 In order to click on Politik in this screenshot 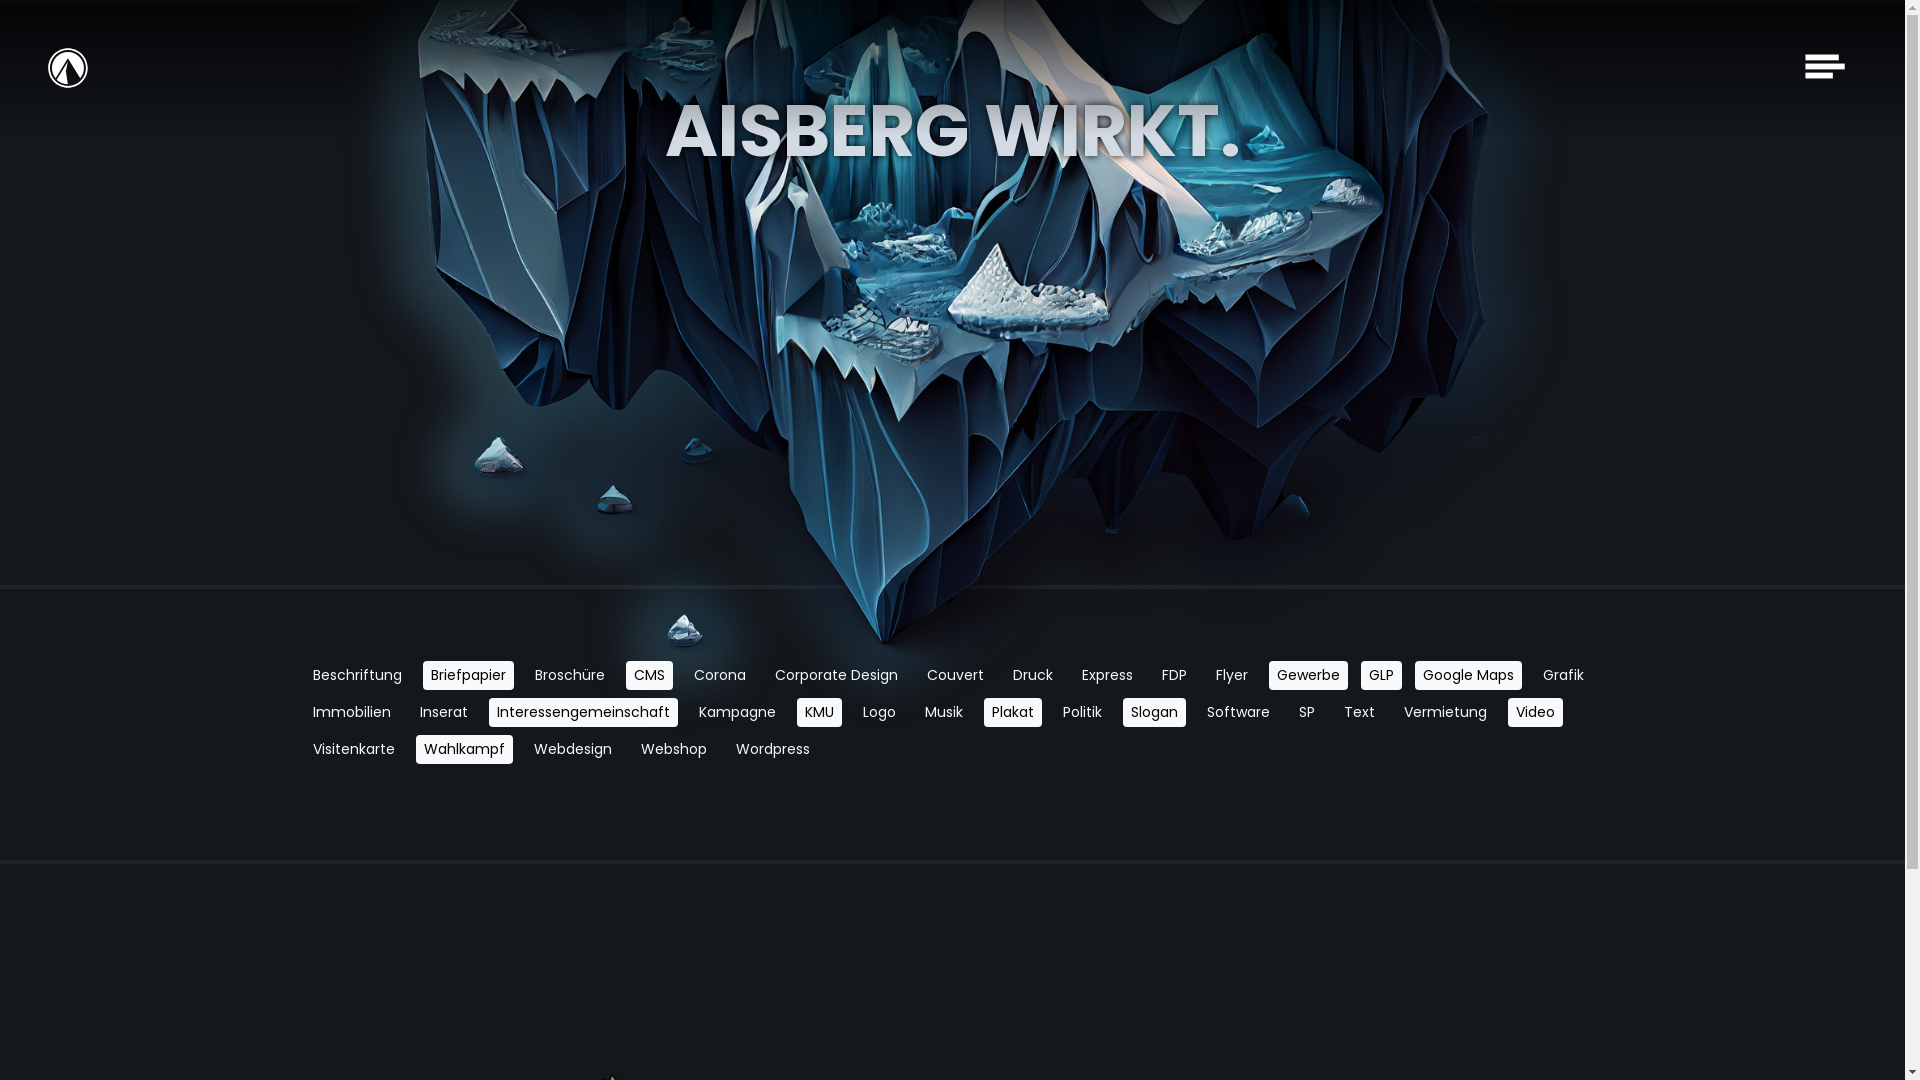, I will do `click(1082, 708)`.